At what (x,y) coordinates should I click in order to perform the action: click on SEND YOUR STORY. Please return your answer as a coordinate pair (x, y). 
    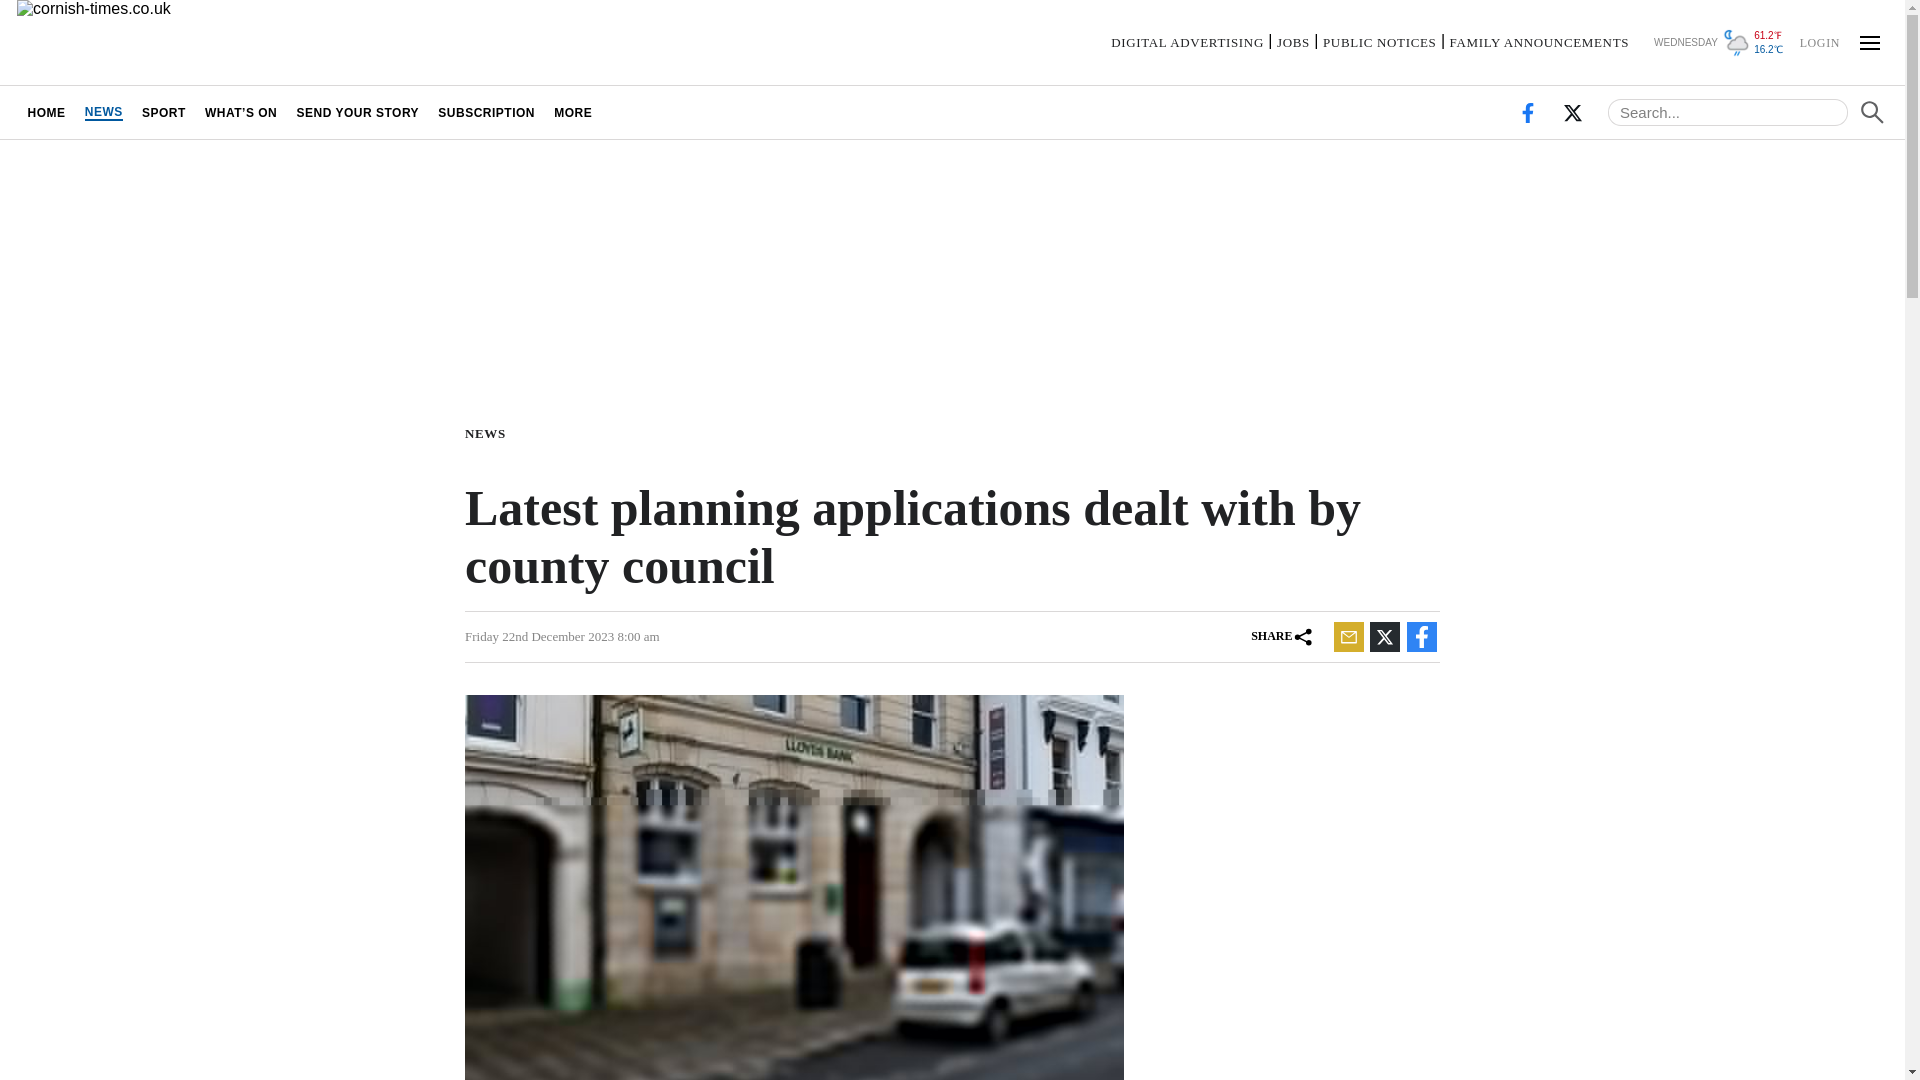
    Looking at the image, I should click on (357, 112).